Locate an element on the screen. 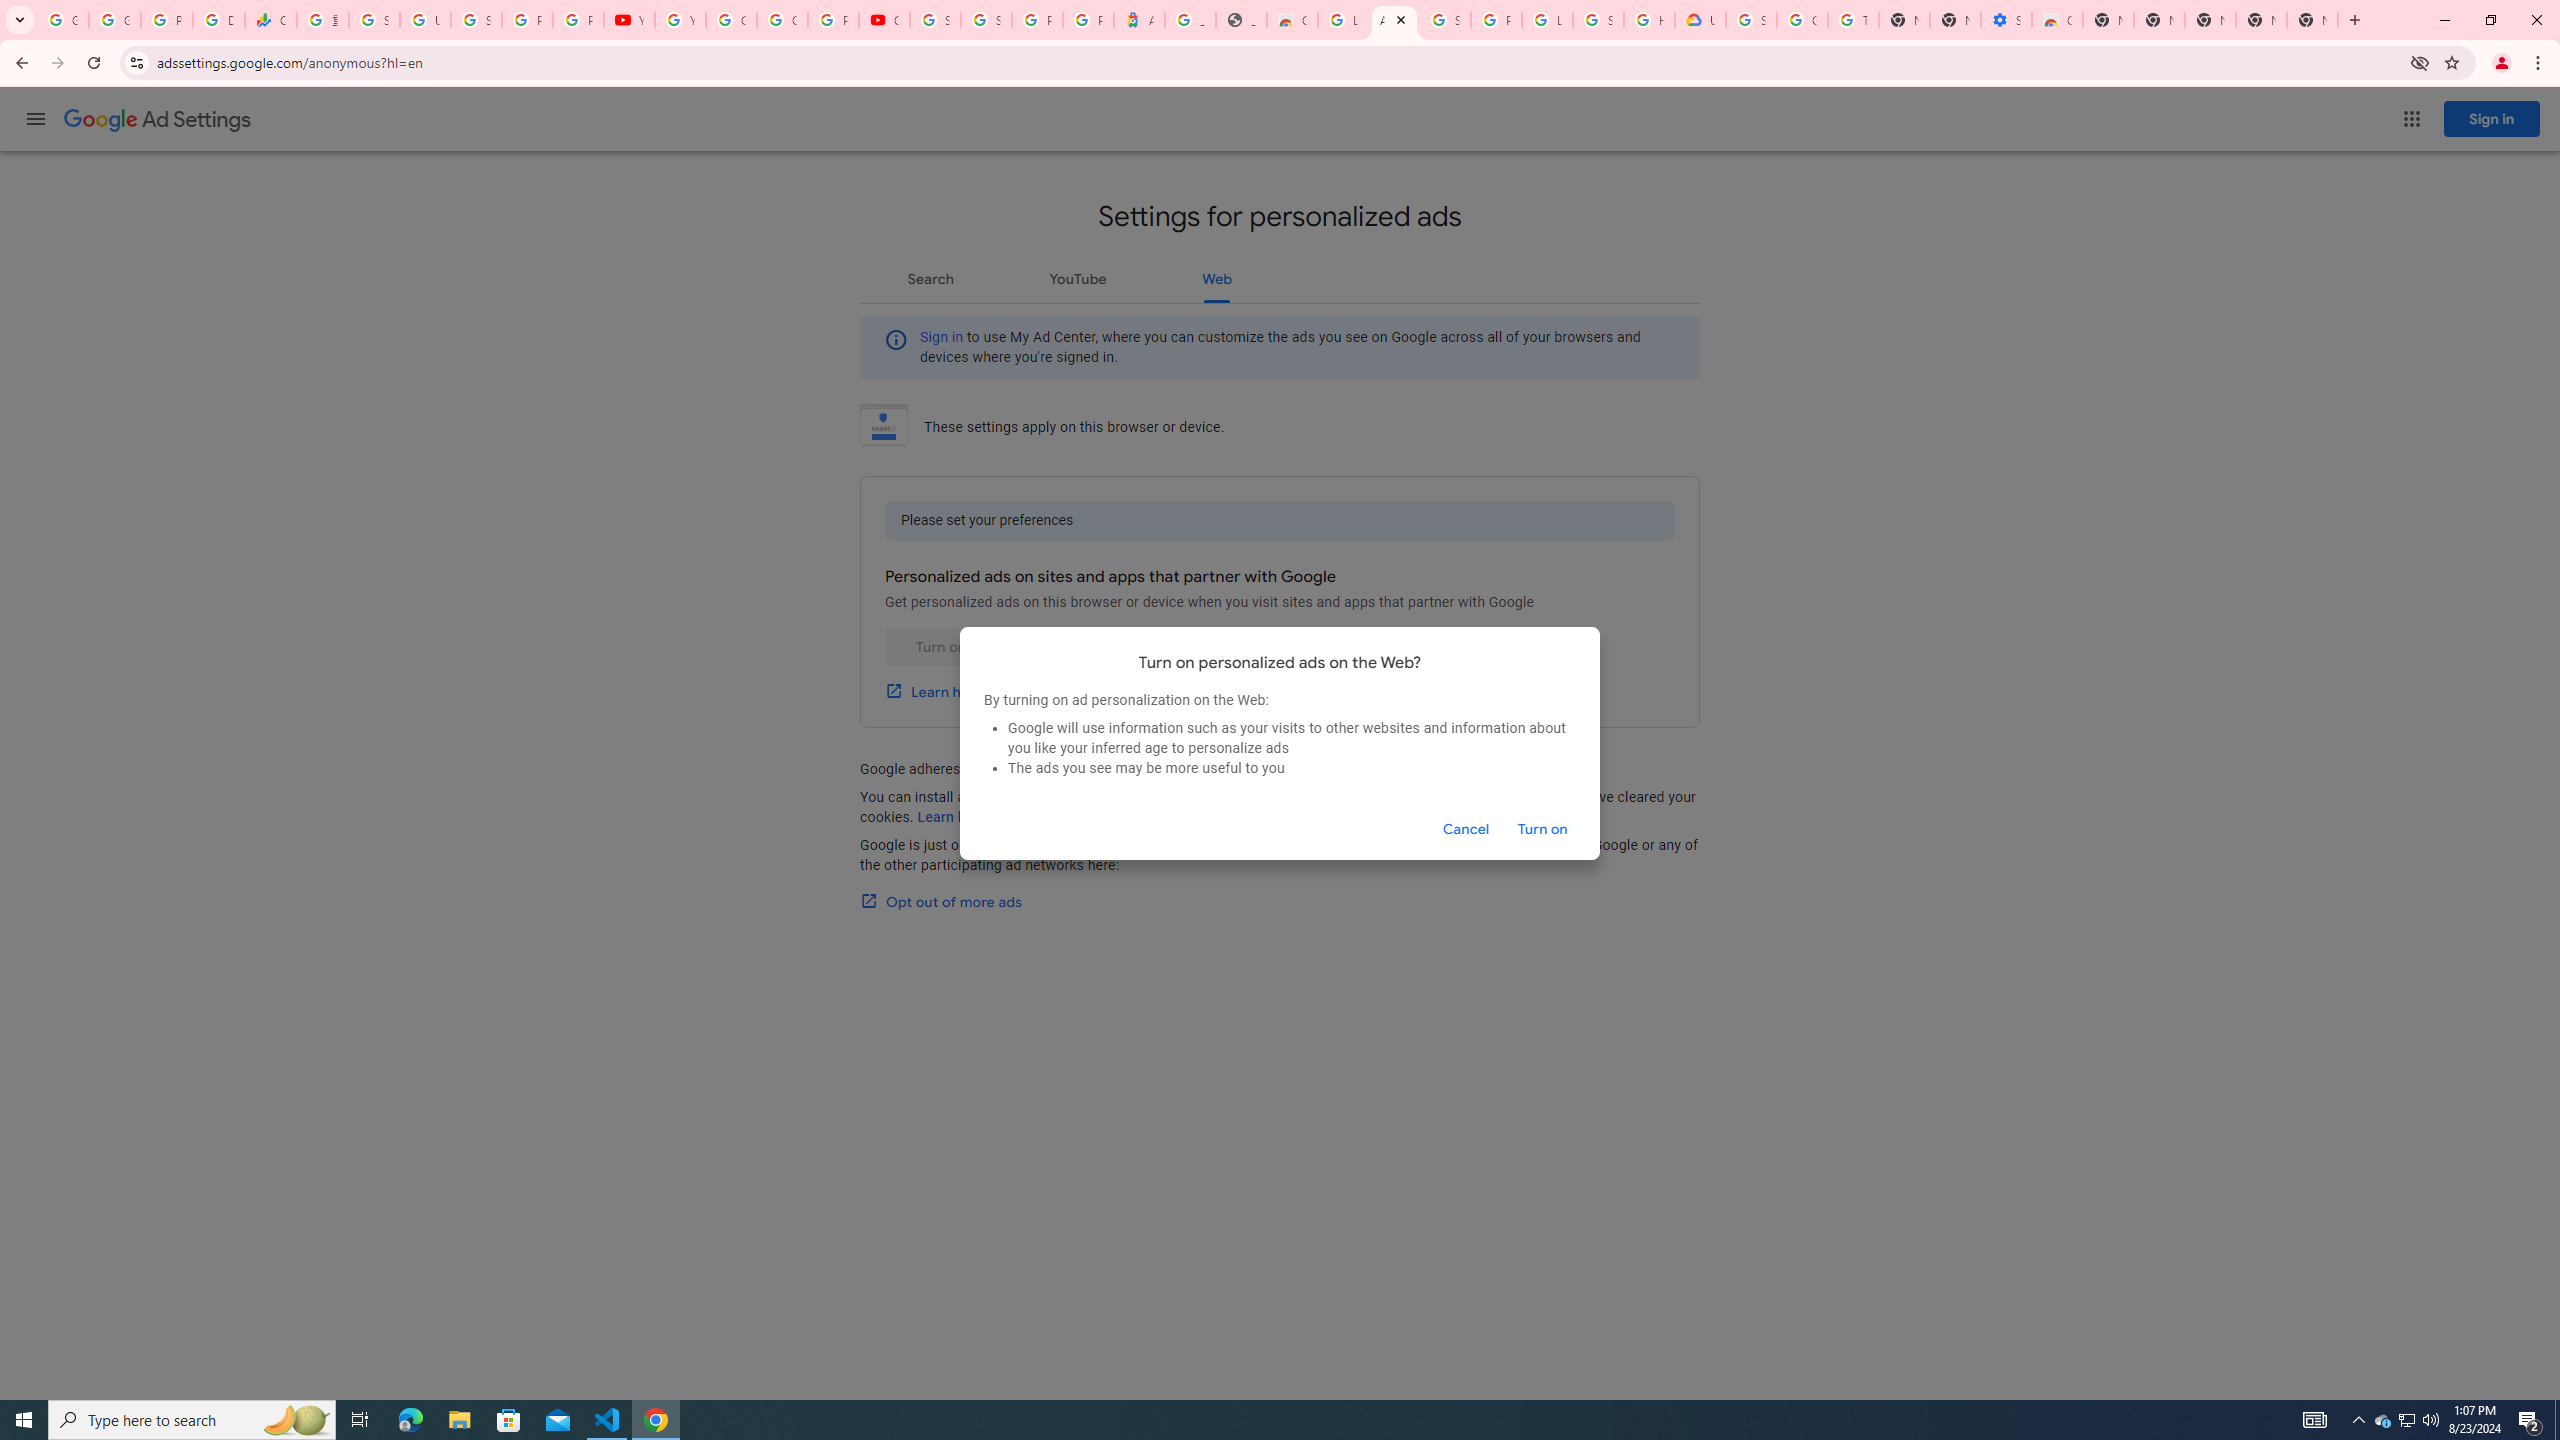 The height and width of the screenshot is (1440, 2560). Content Creator Programs & Opportunities - YouTube Creators is located at coordinates (884, 20).